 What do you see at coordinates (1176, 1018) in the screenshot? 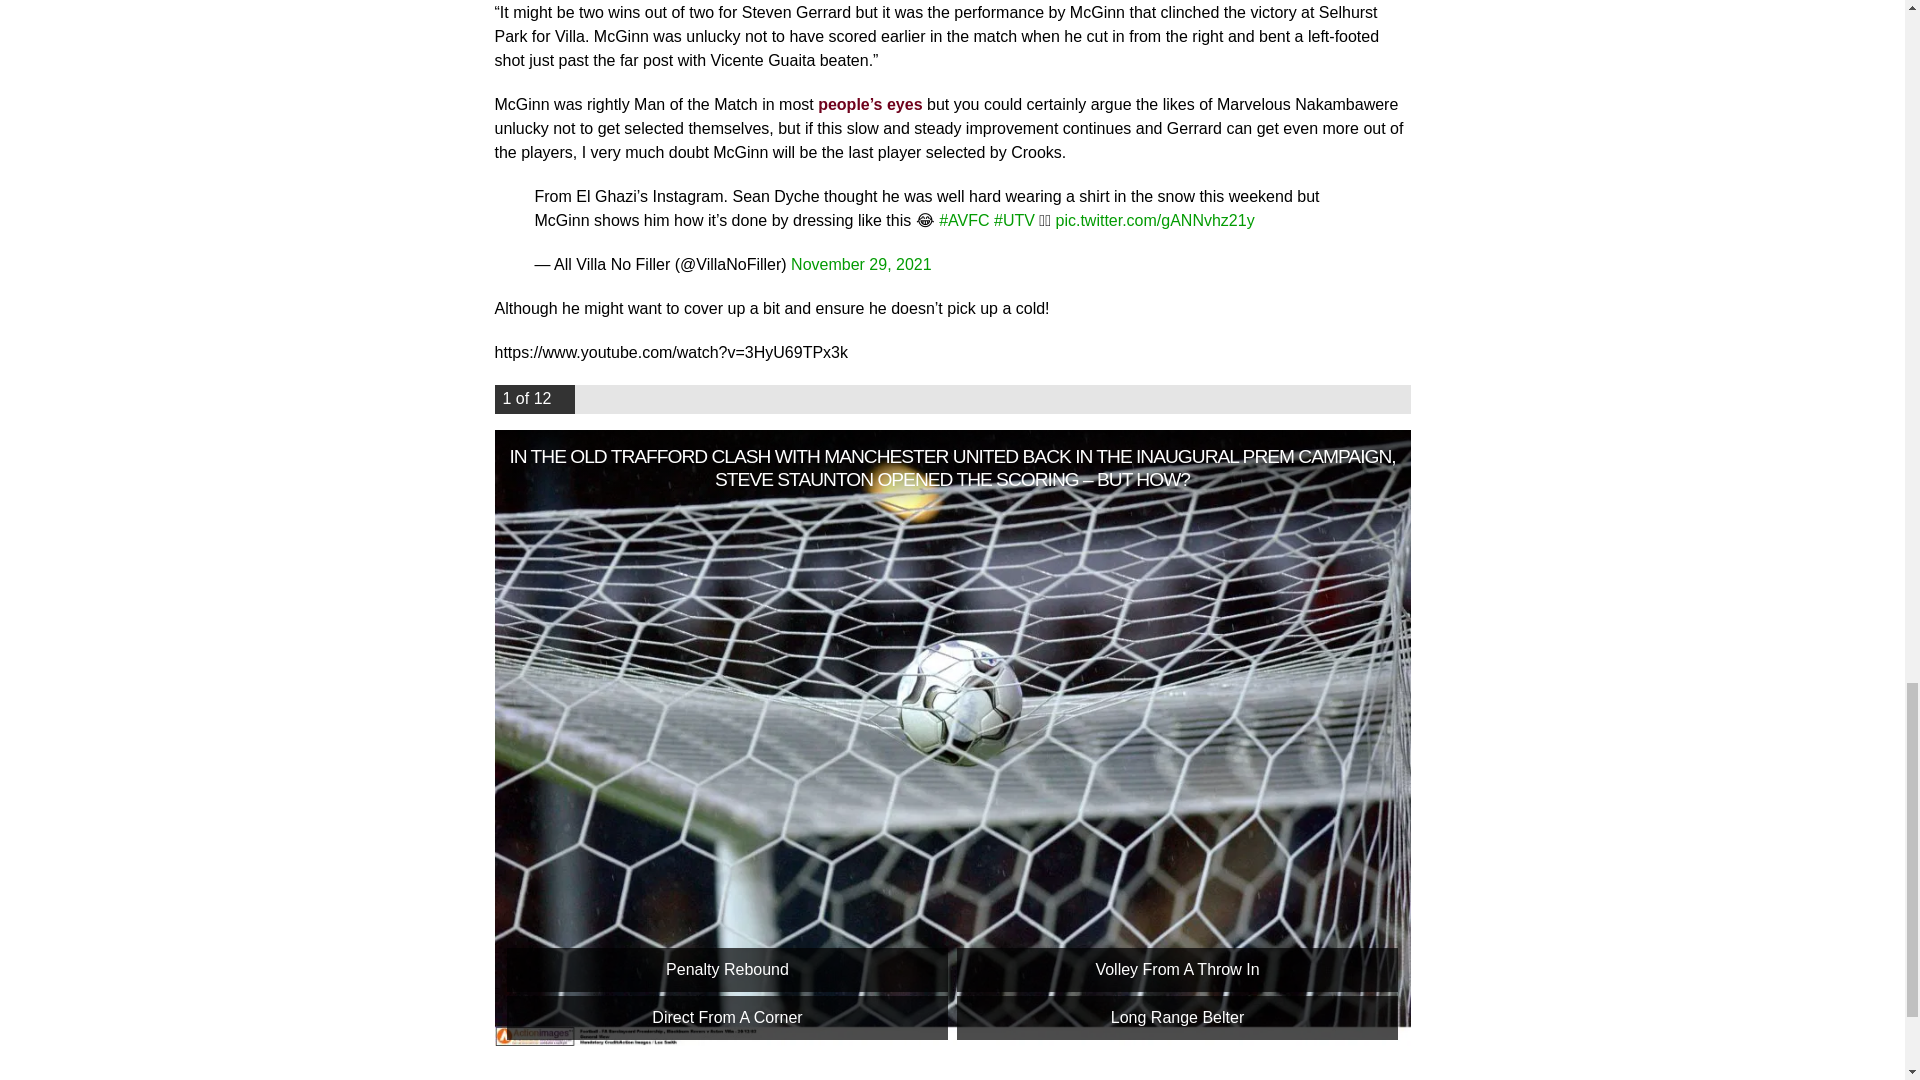
I see `Long Range Belter` at bounding box center [1176, 1018].